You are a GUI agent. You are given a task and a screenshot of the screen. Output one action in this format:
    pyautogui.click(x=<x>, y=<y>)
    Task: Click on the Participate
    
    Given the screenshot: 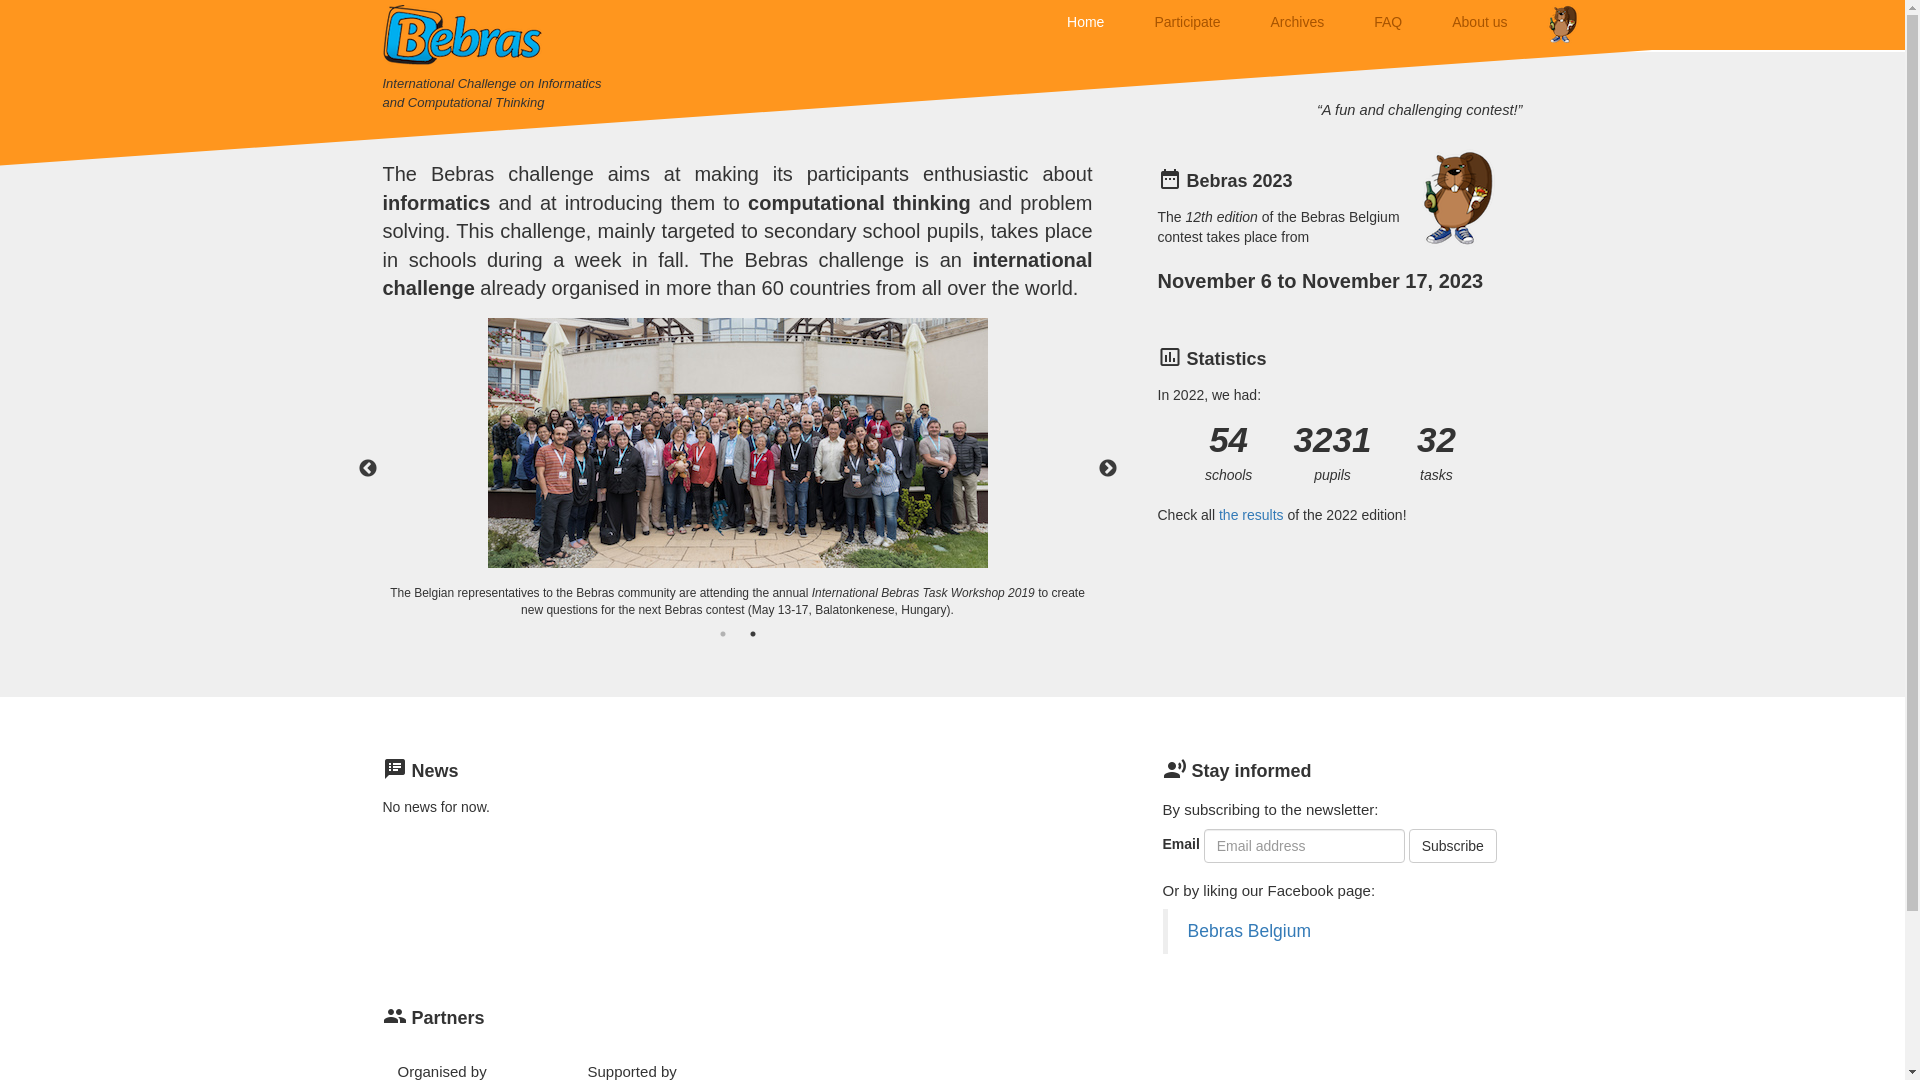 What is the action you would take?
    pyautogui.click(x=1187, y=22)
    